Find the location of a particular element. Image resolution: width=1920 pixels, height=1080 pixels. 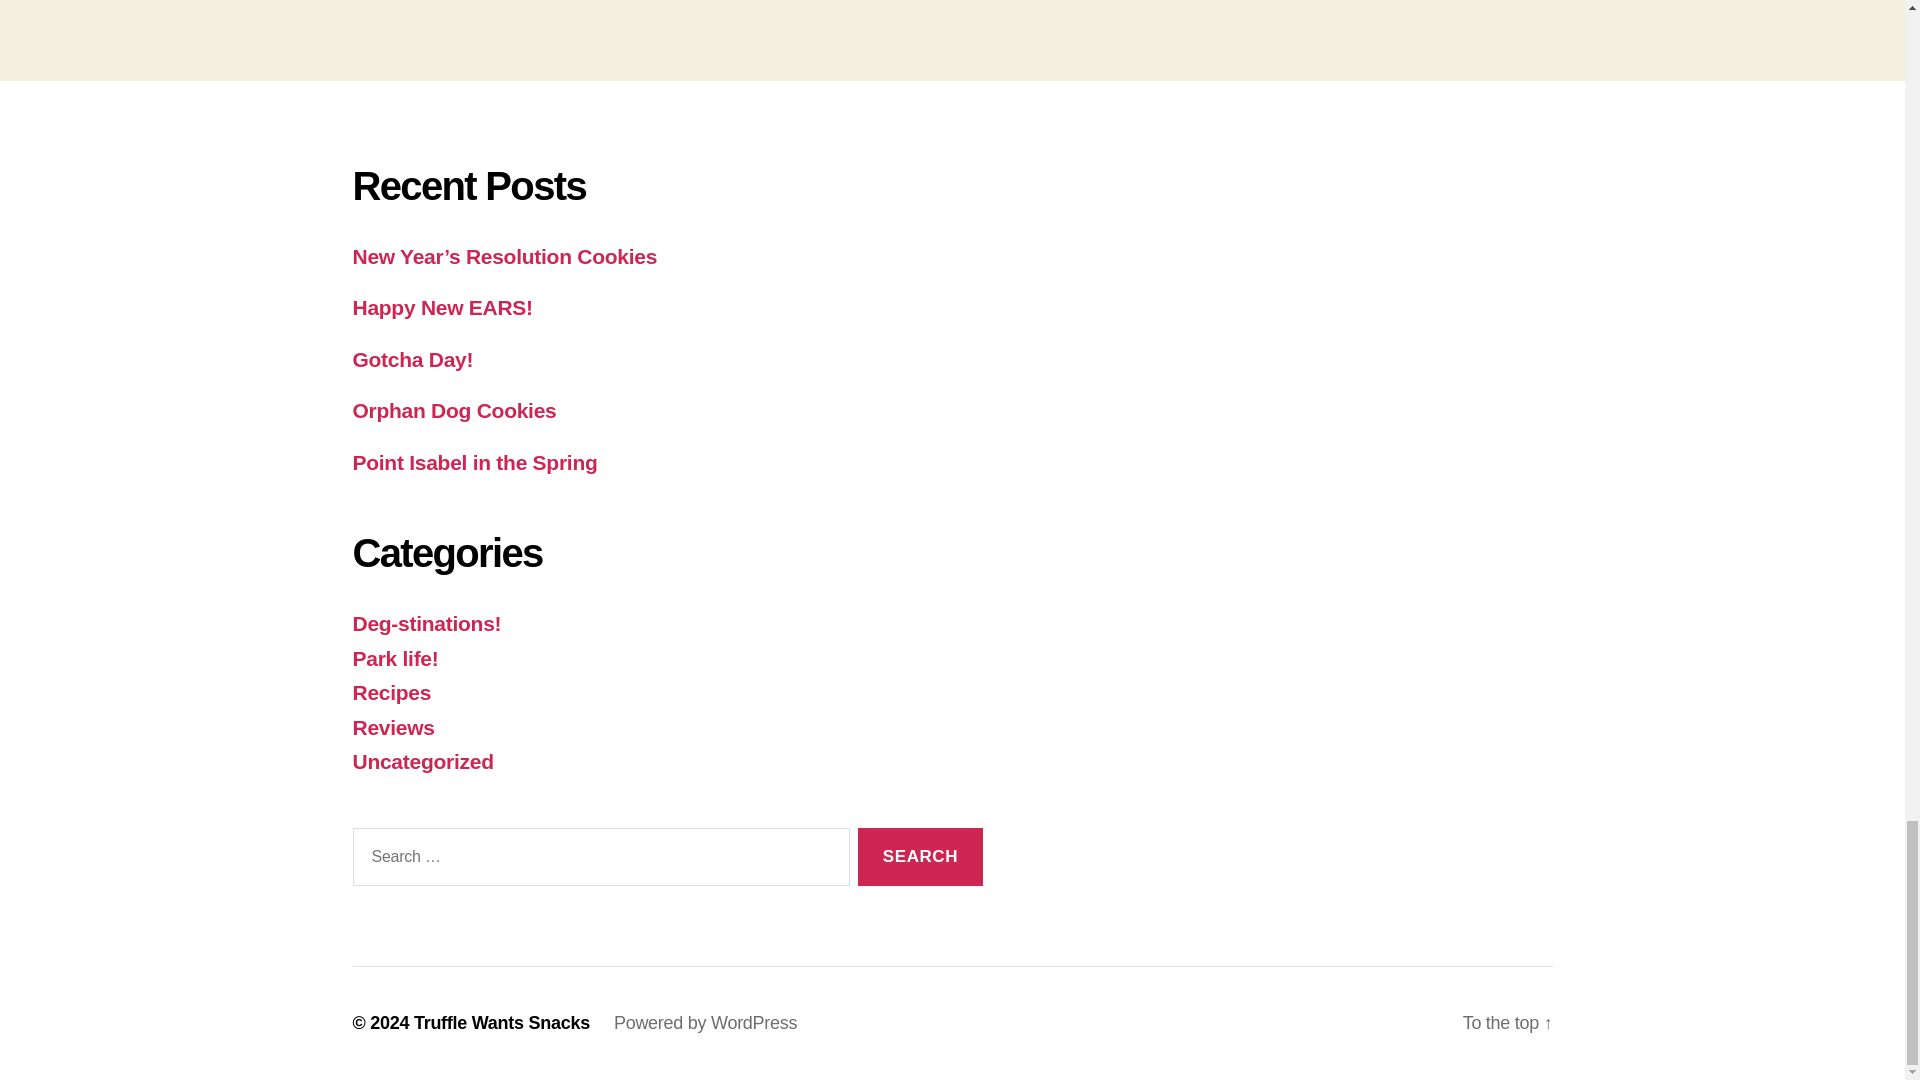

Happy New EARS! is located at coordinates (441, 306).